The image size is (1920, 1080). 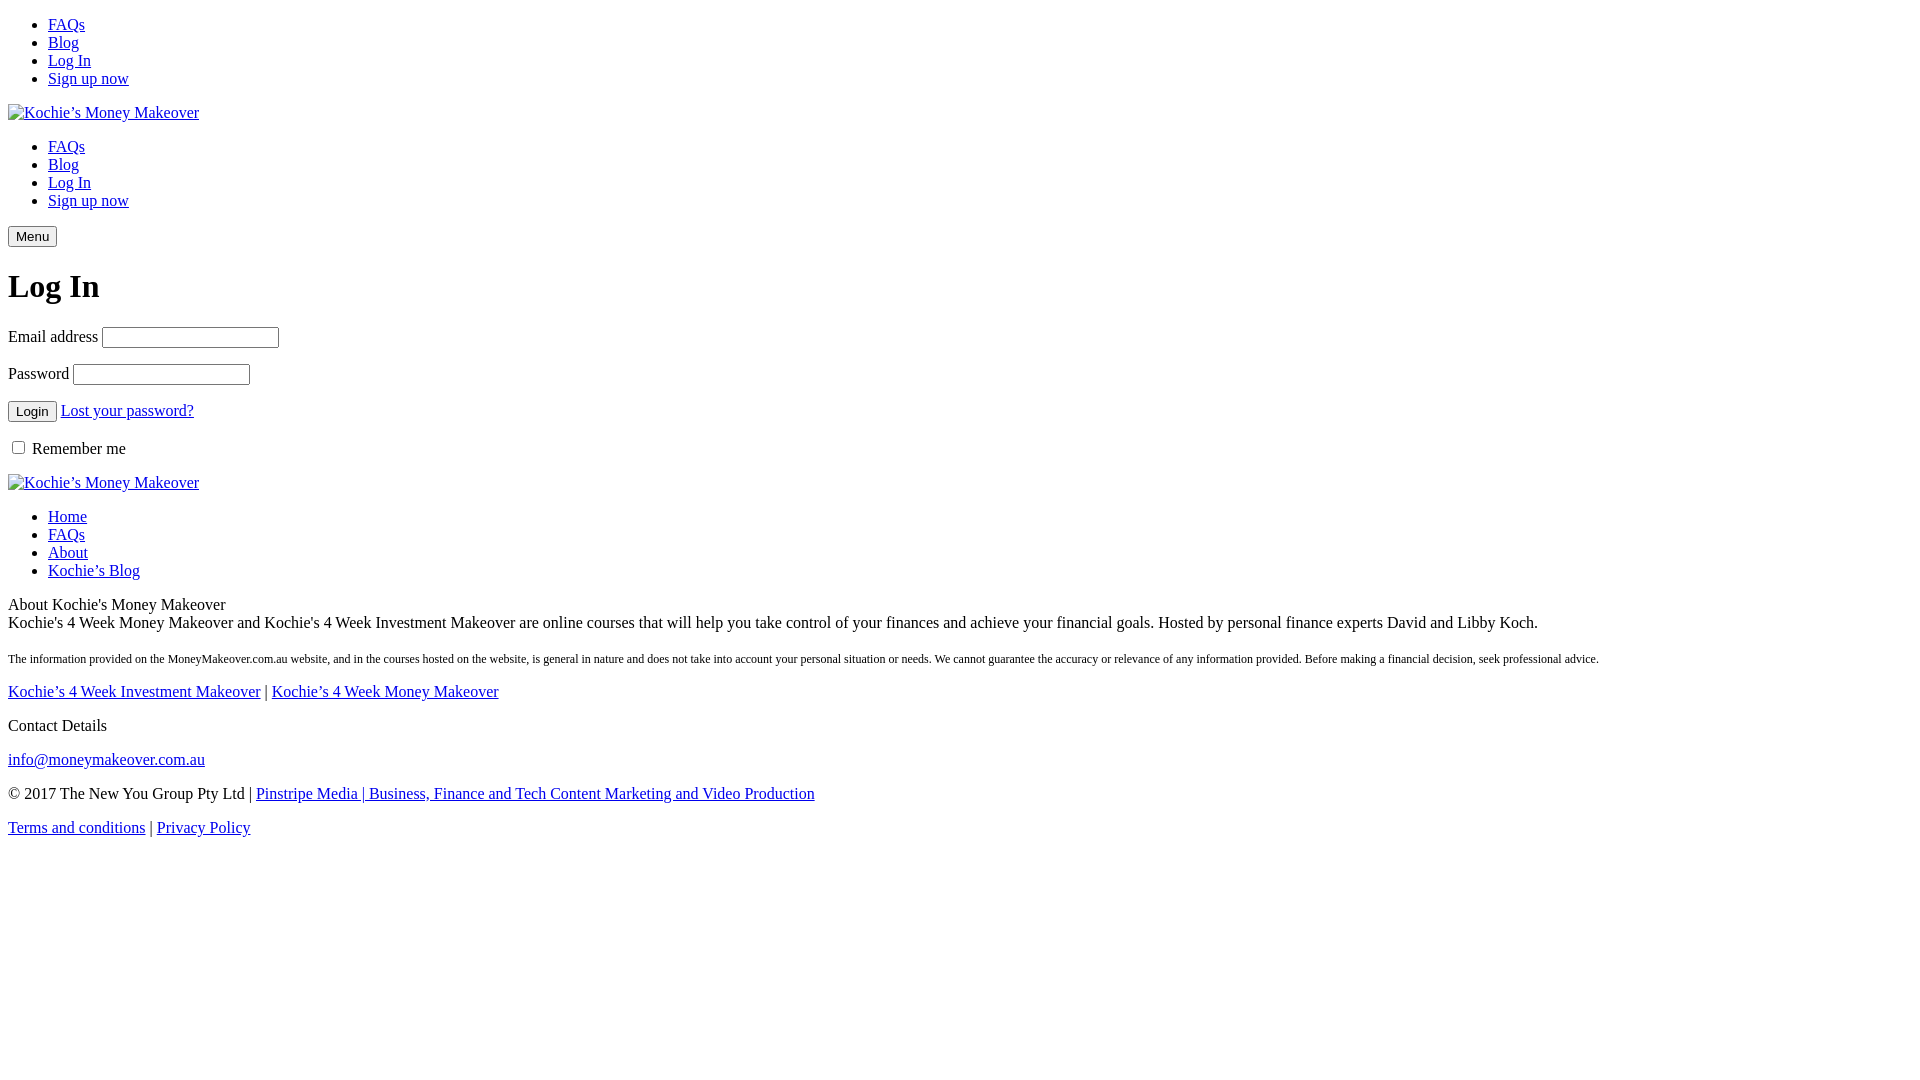 What do you see at coordinates (32, 236) in the screenshot?
I see `Menu` at bounding box center [32, 236].